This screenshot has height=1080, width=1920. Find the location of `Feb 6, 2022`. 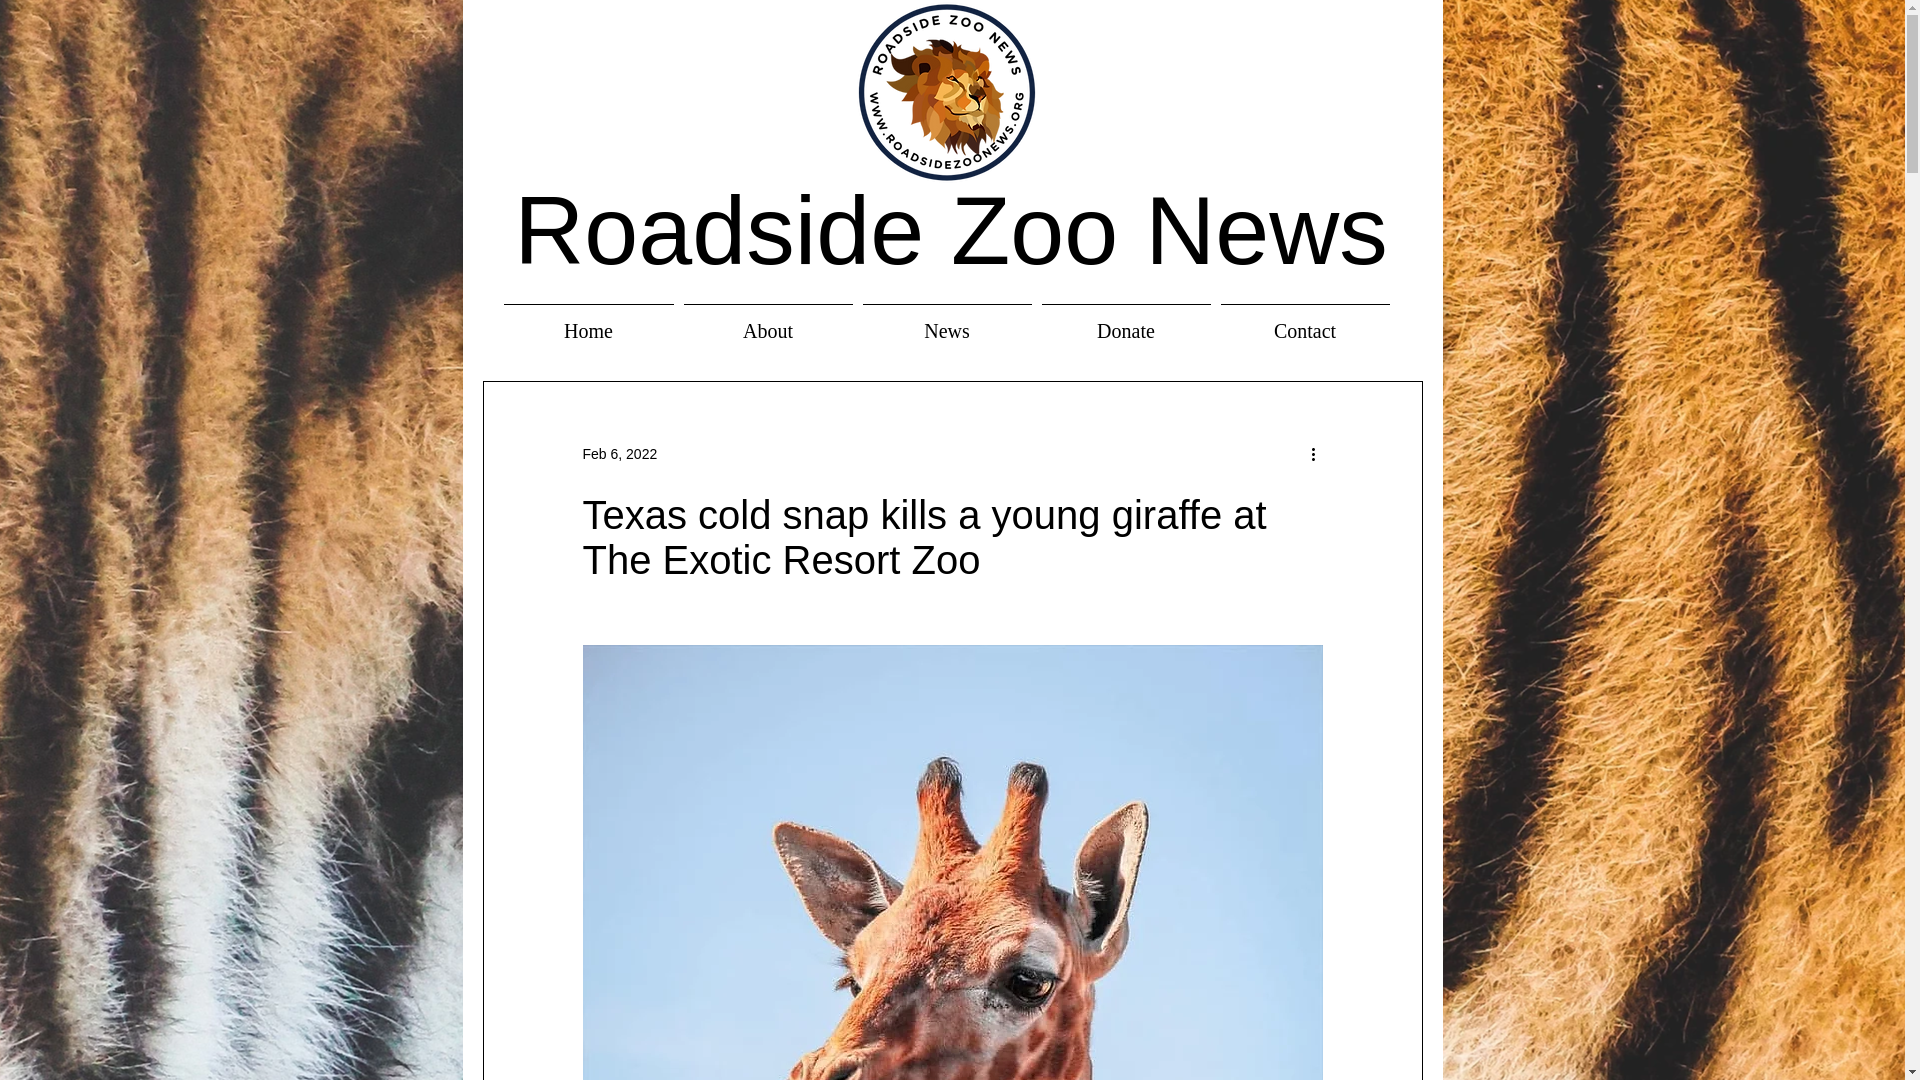

Feb 6, 2022 is located at coordinates (618, 454).